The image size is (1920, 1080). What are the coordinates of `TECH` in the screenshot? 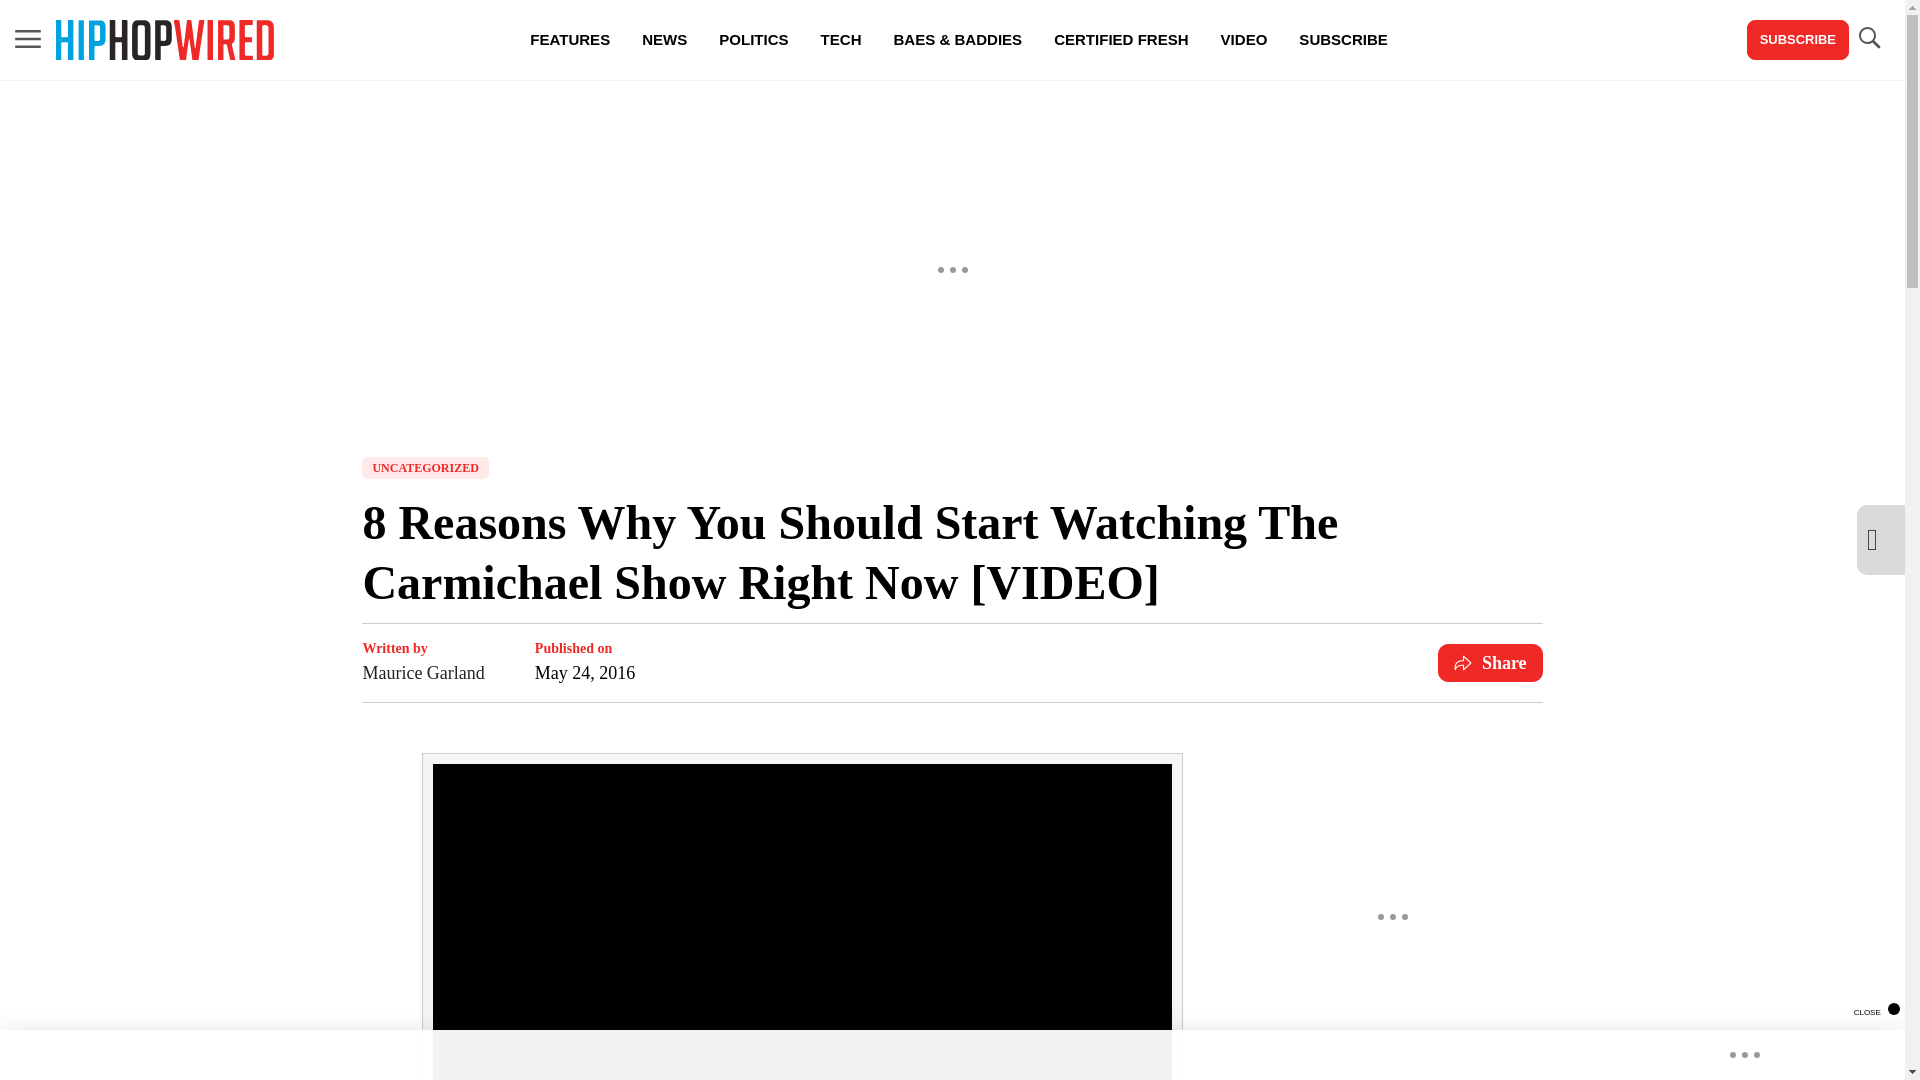 It's located at (840, 40).